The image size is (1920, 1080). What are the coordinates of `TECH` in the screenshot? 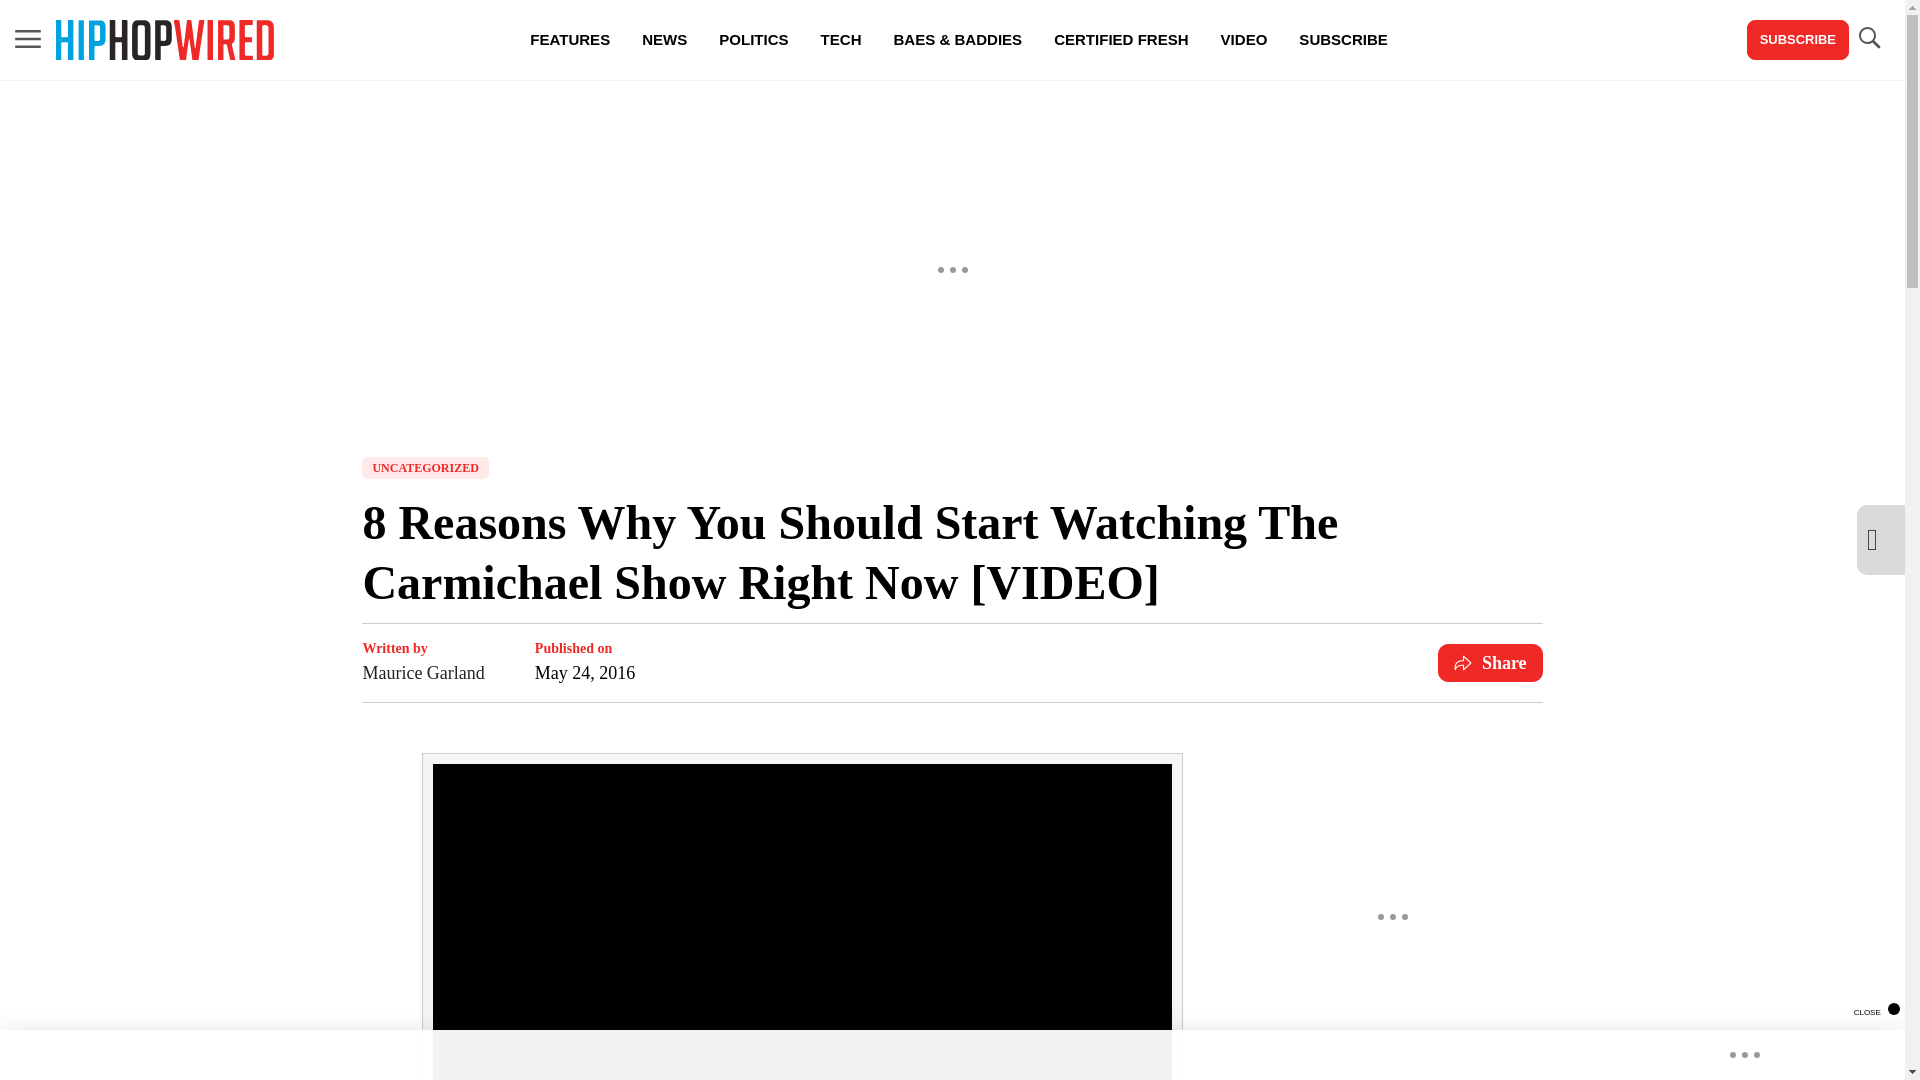 It's located at (840, 40).